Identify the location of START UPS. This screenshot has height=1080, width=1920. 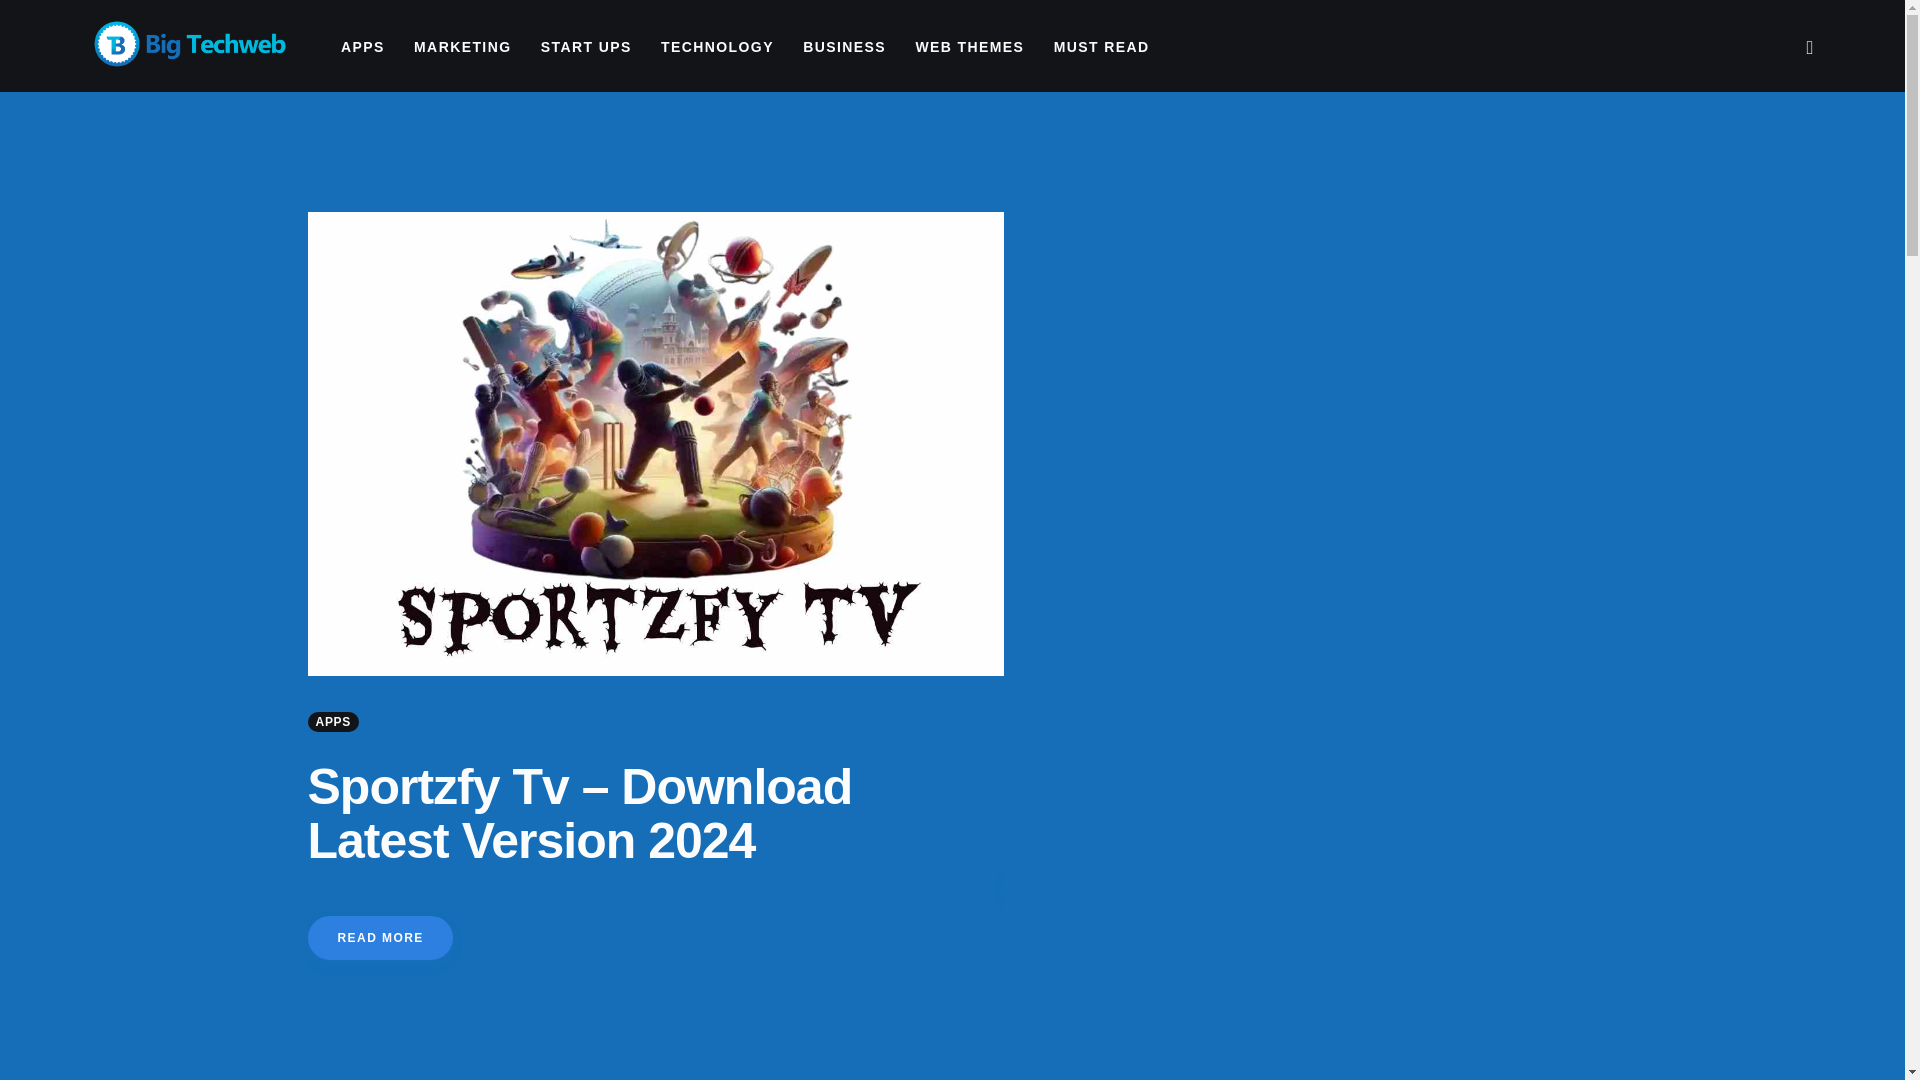
(586, 48).